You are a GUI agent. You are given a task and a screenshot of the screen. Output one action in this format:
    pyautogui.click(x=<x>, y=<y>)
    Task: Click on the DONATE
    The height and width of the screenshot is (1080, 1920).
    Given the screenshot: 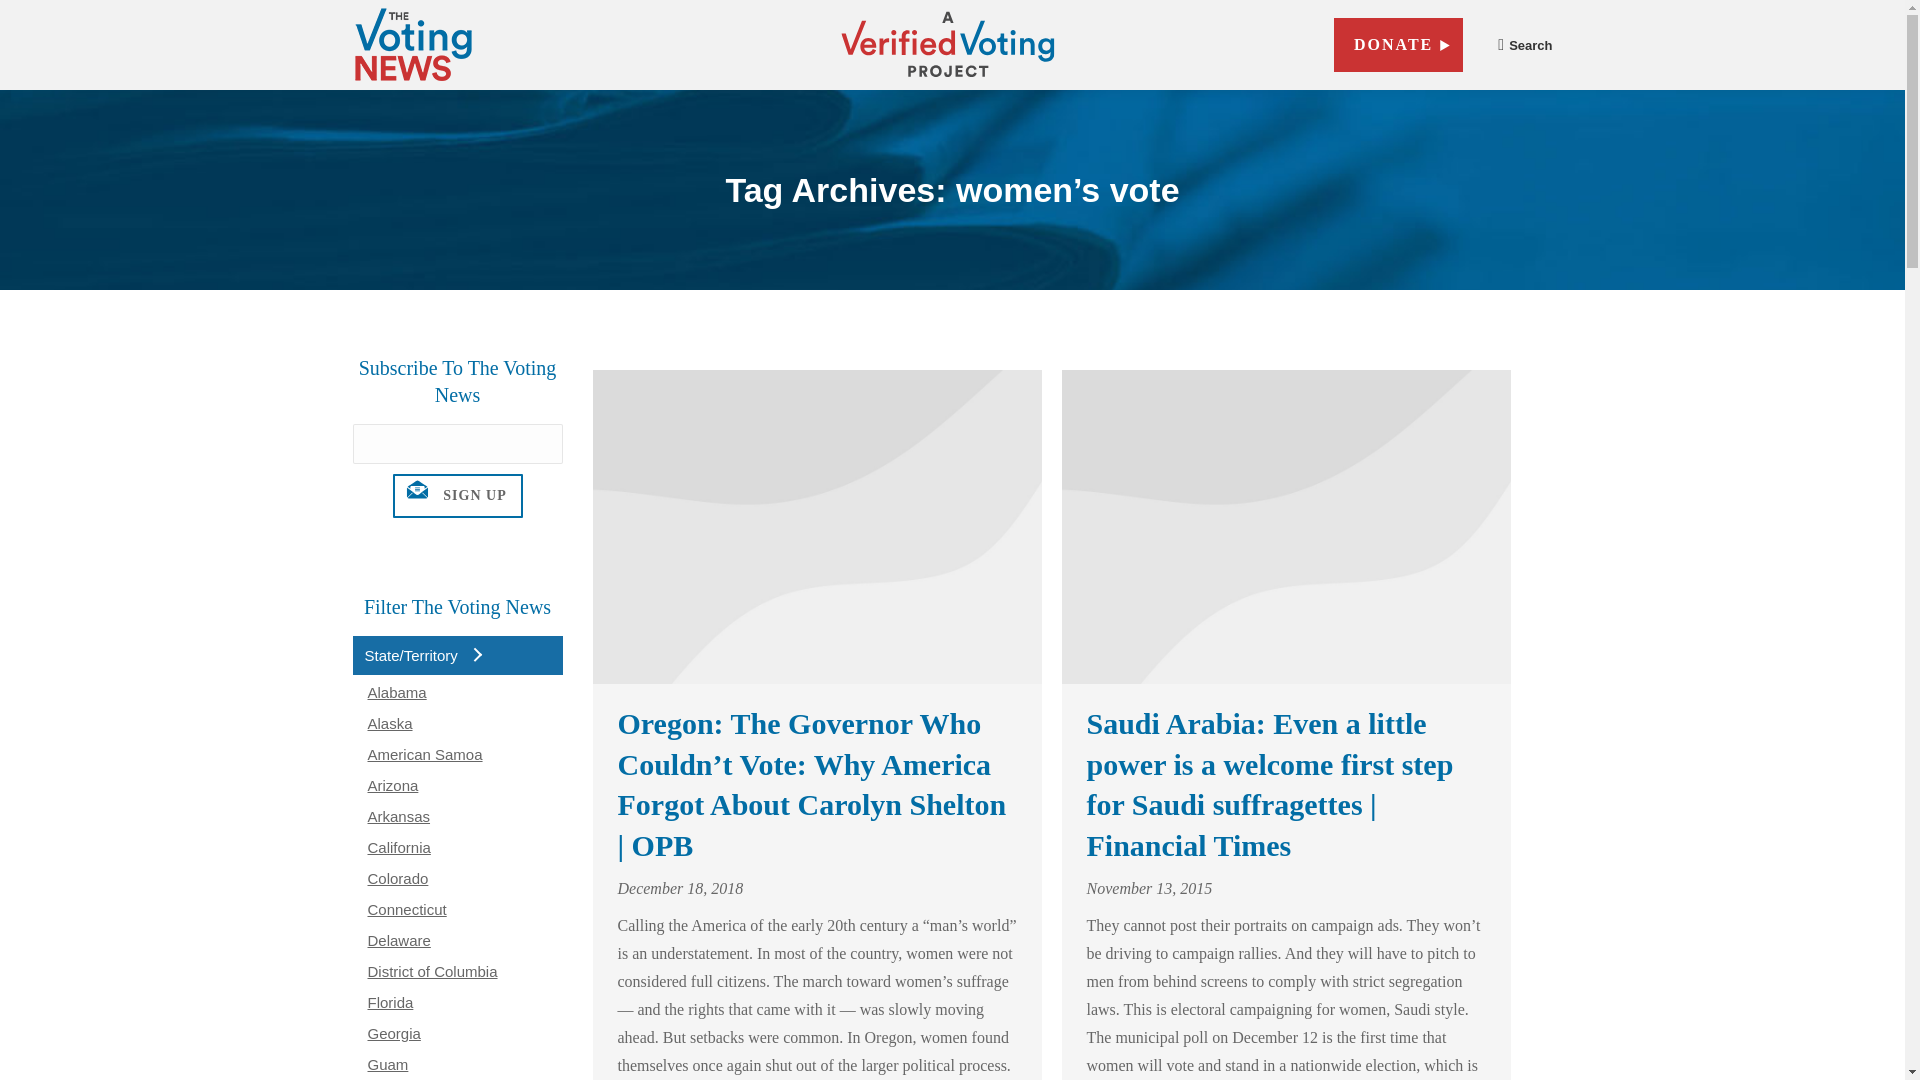 What is the action you would take?
    pyautogui.click(x=1398, y=45)
    